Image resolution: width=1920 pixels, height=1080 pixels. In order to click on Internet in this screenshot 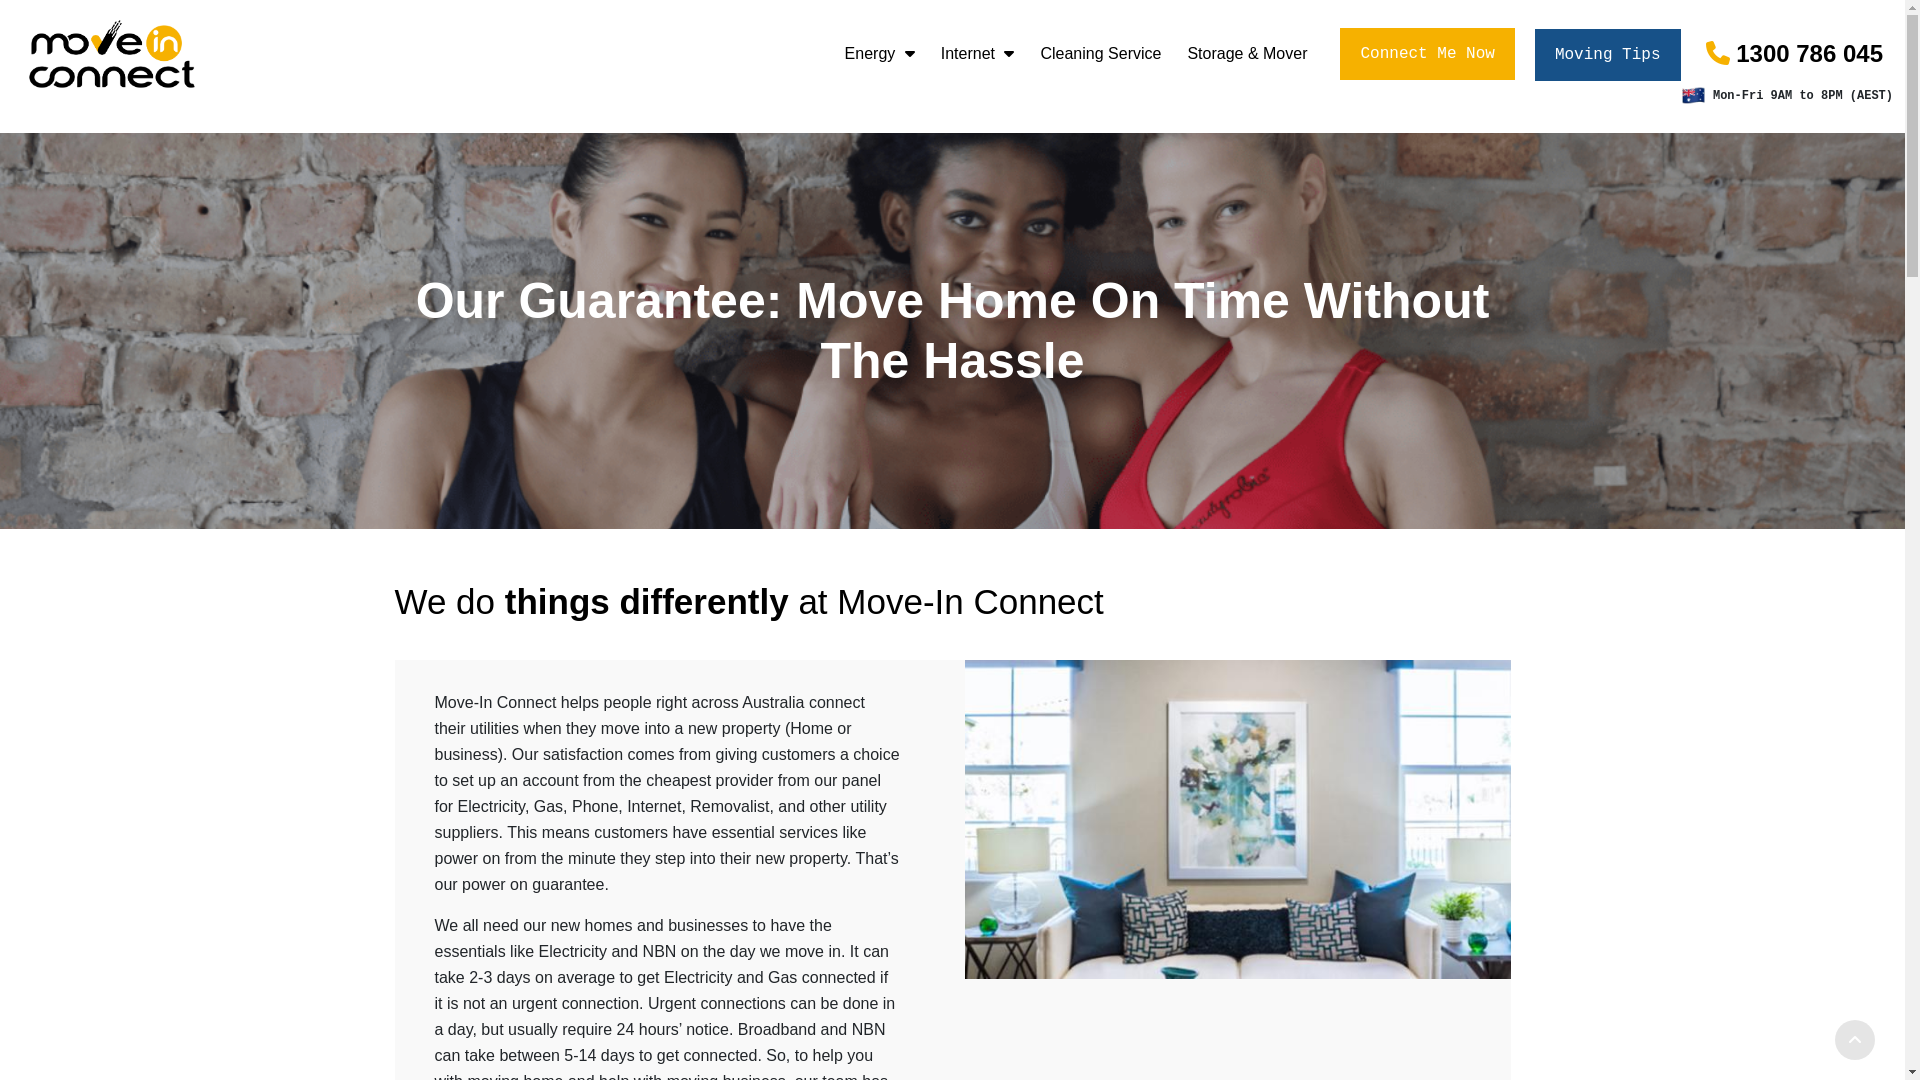, I will do `click(978, 54)`.